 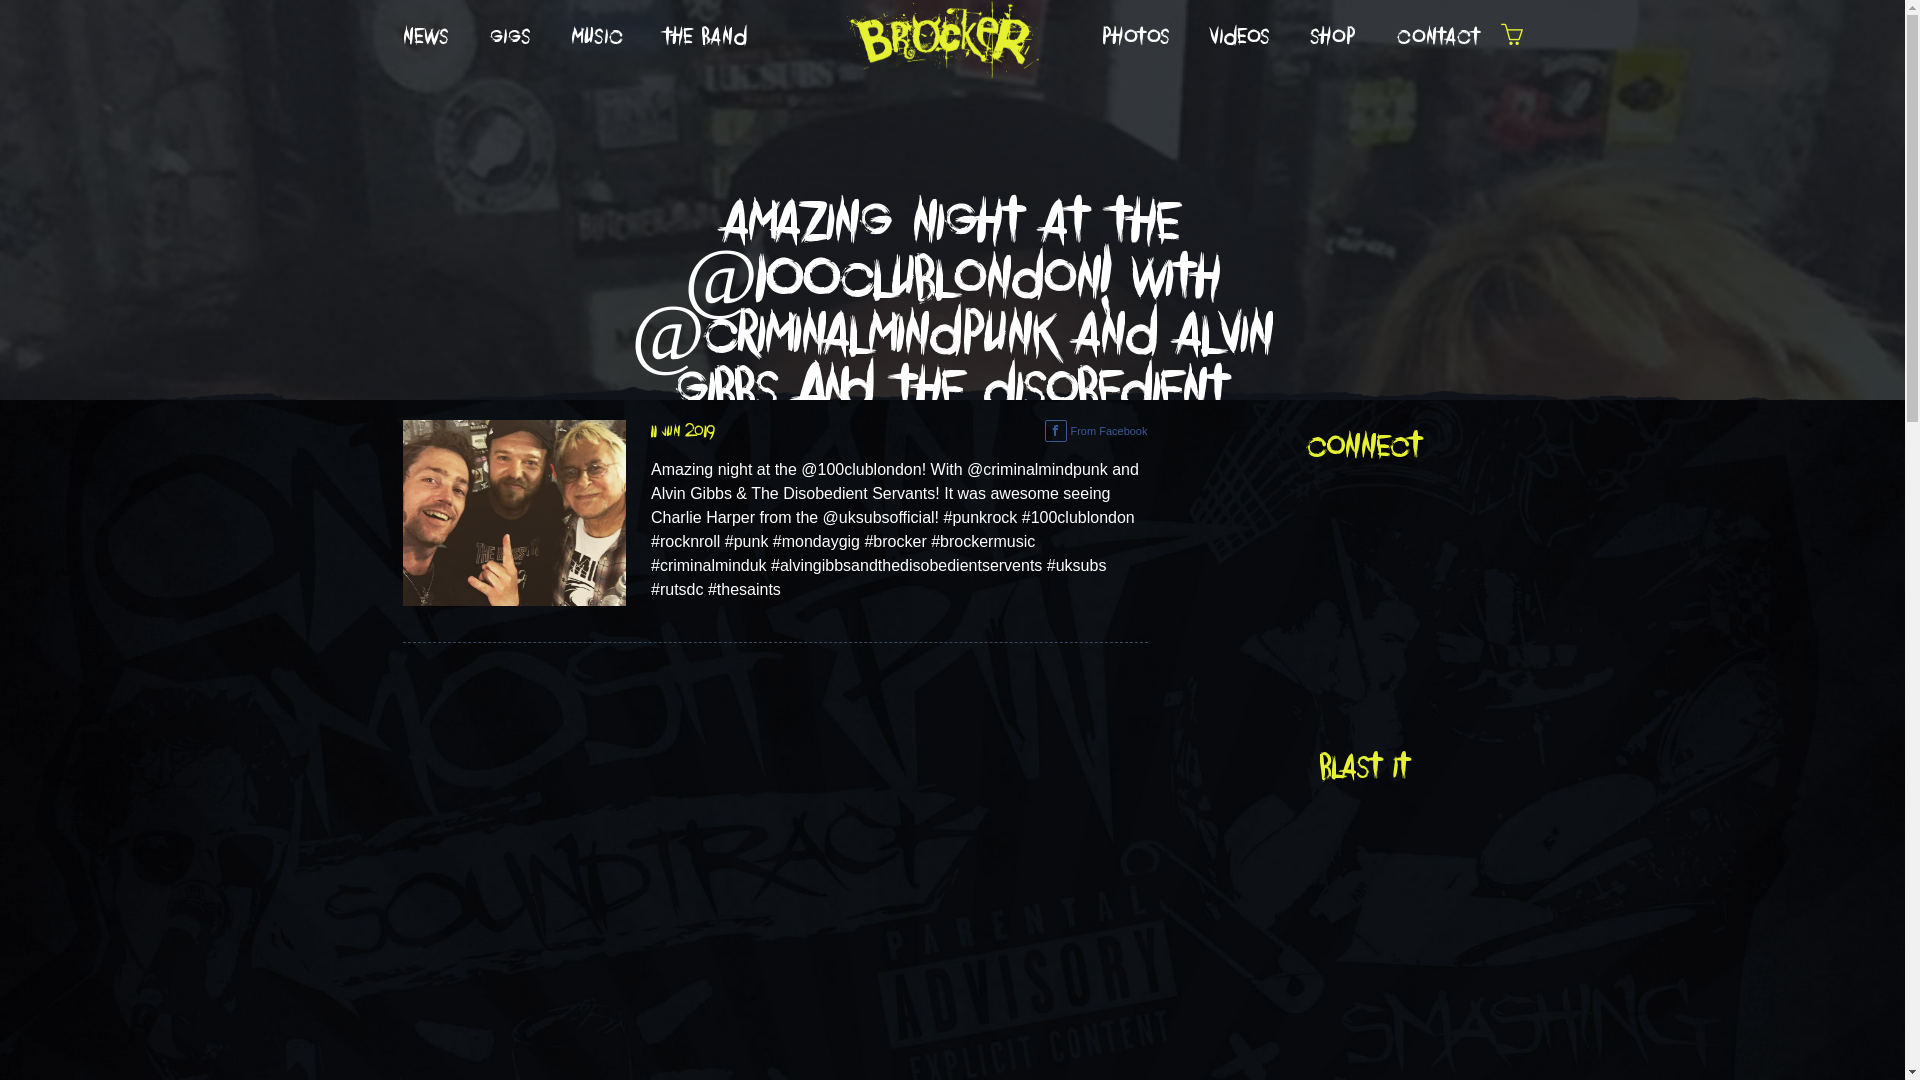 I want to click on videos, so click(x=1240, y=38).